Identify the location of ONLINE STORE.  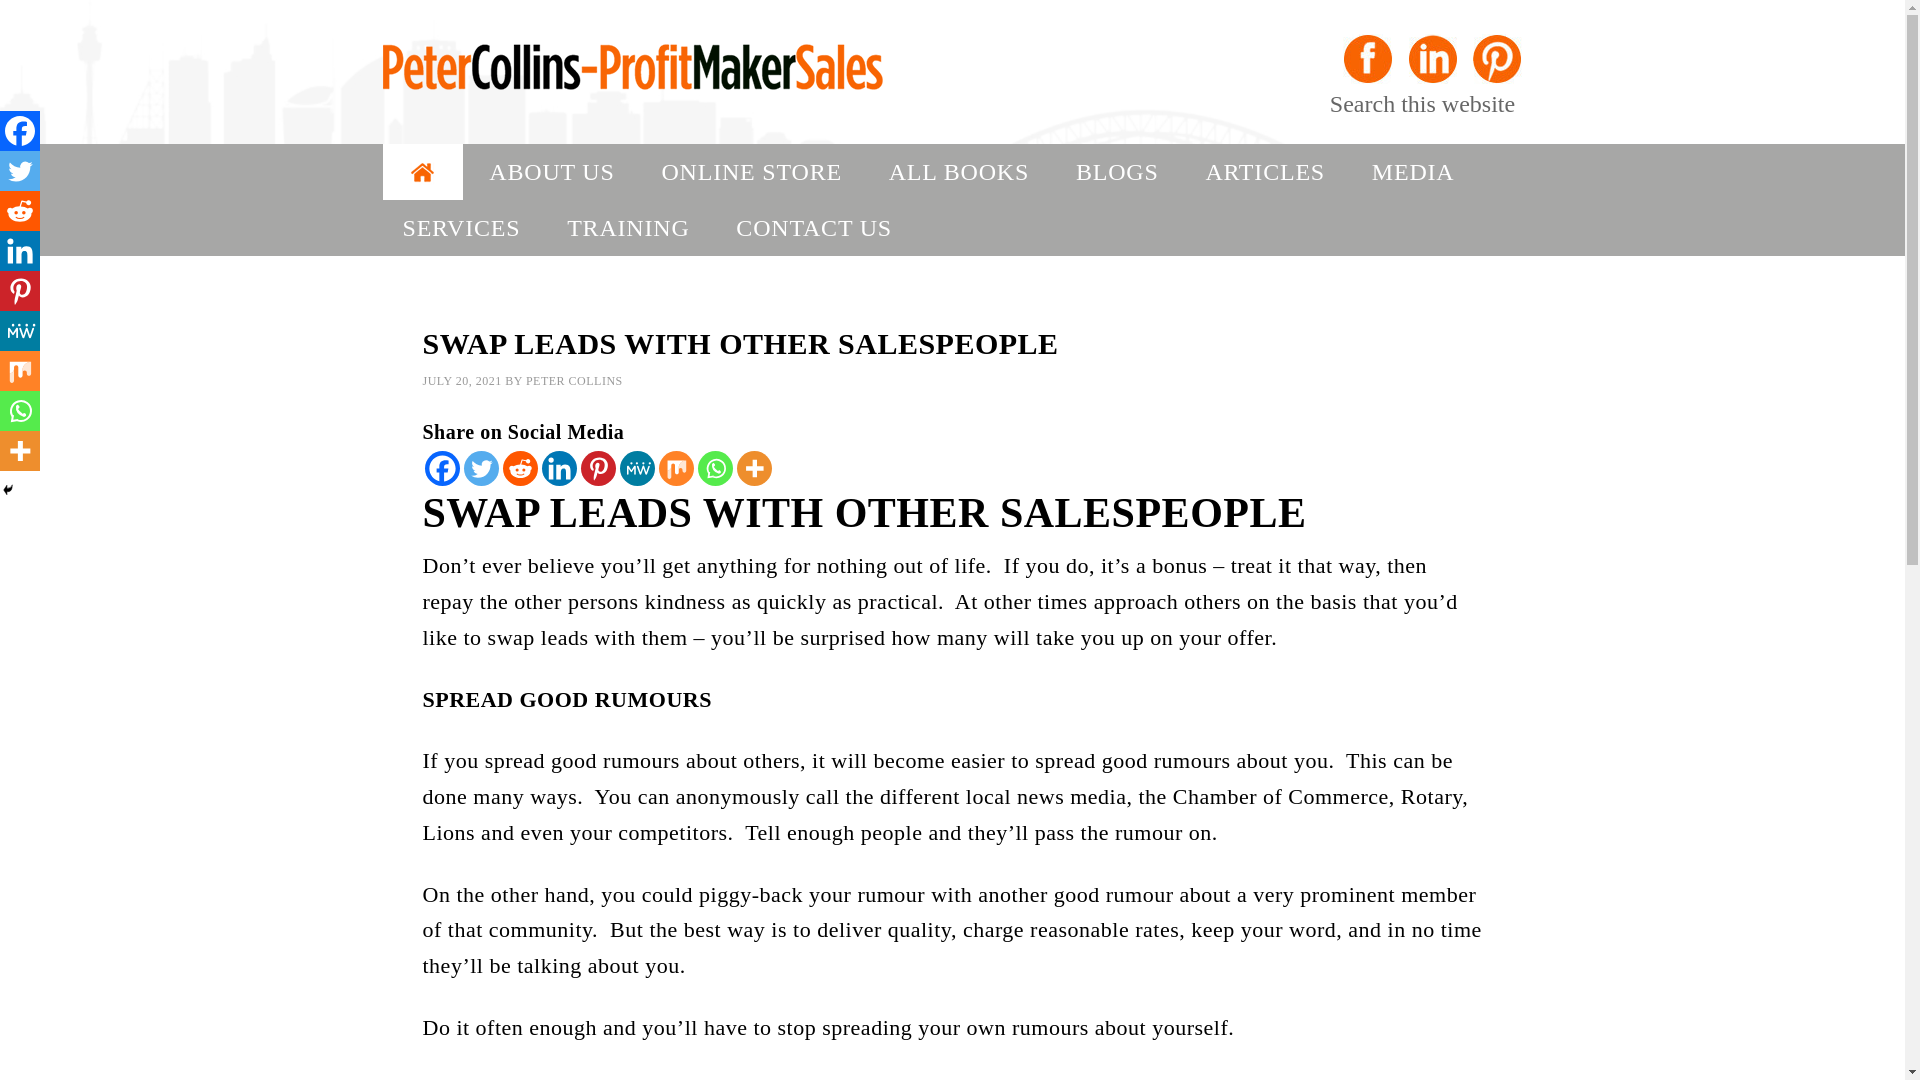
(750, 171).